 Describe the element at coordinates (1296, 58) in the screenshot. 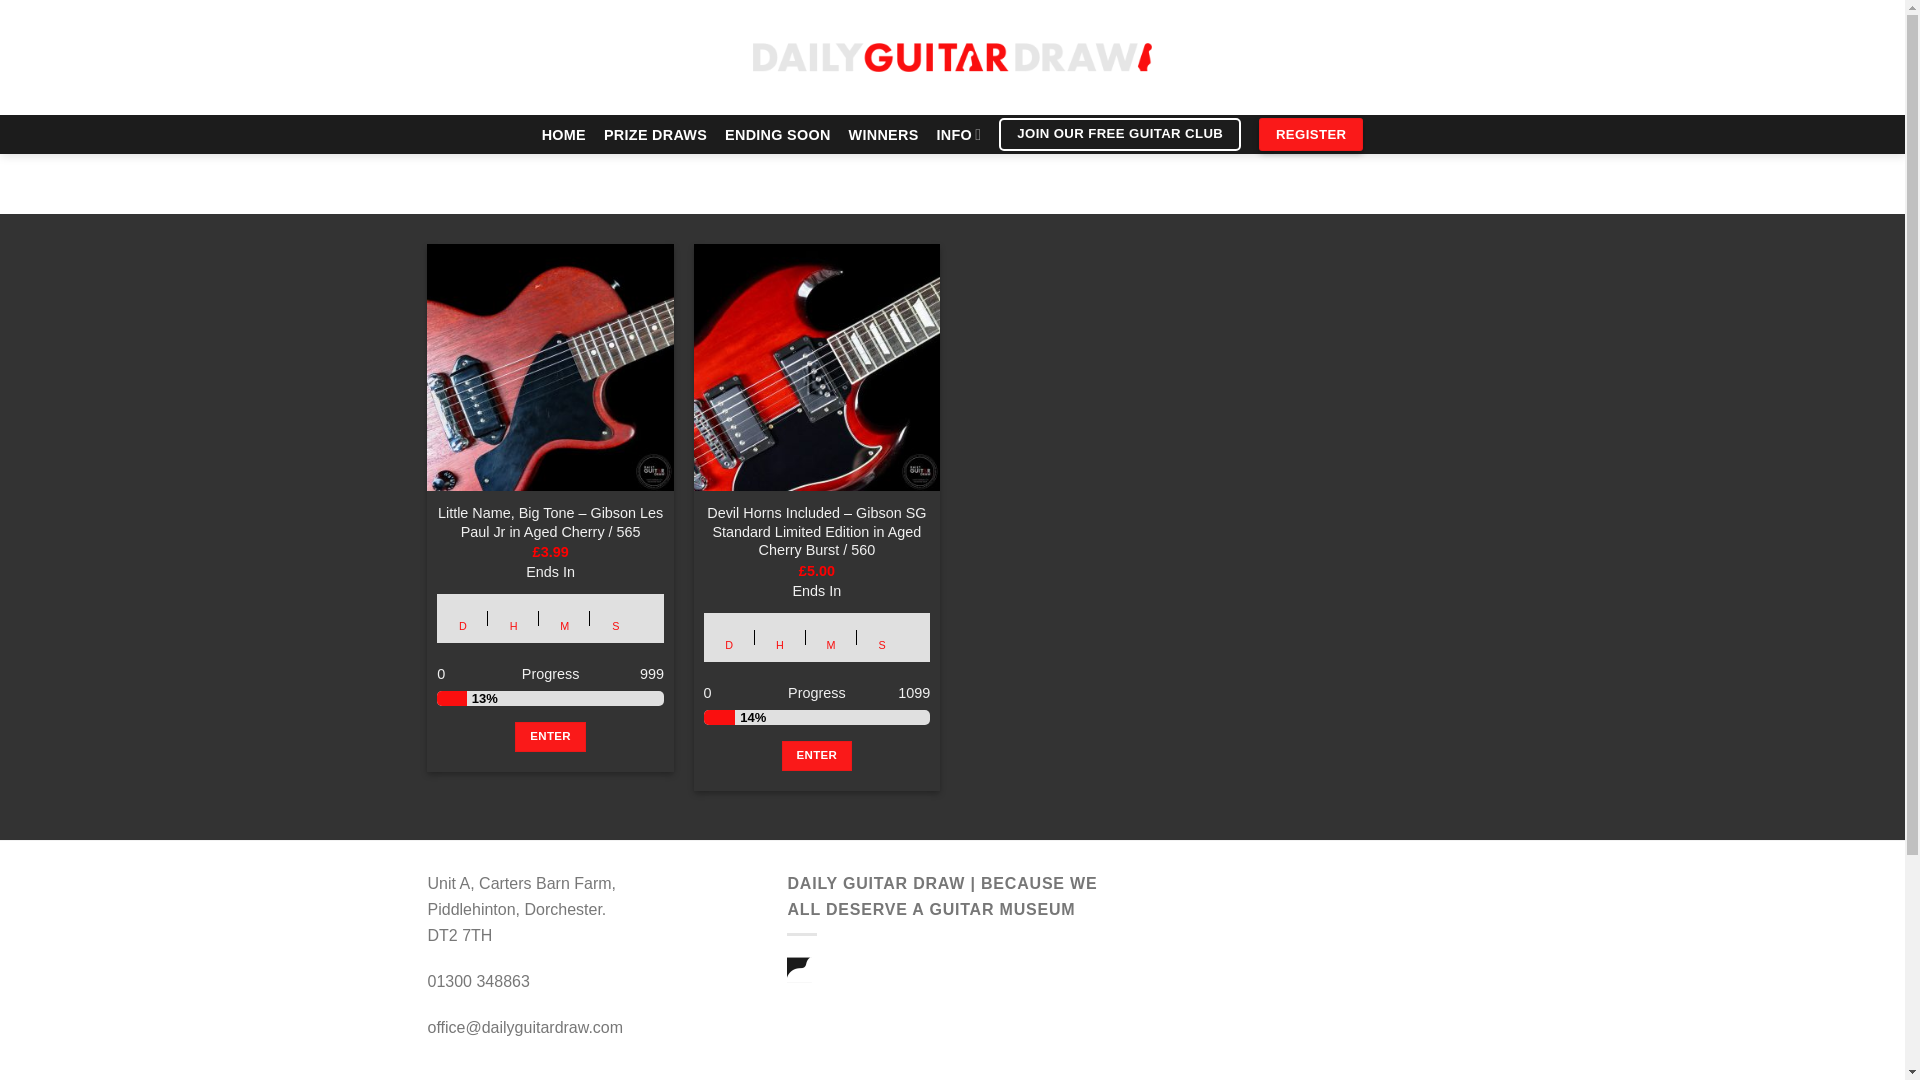

I see `Login` at that location.